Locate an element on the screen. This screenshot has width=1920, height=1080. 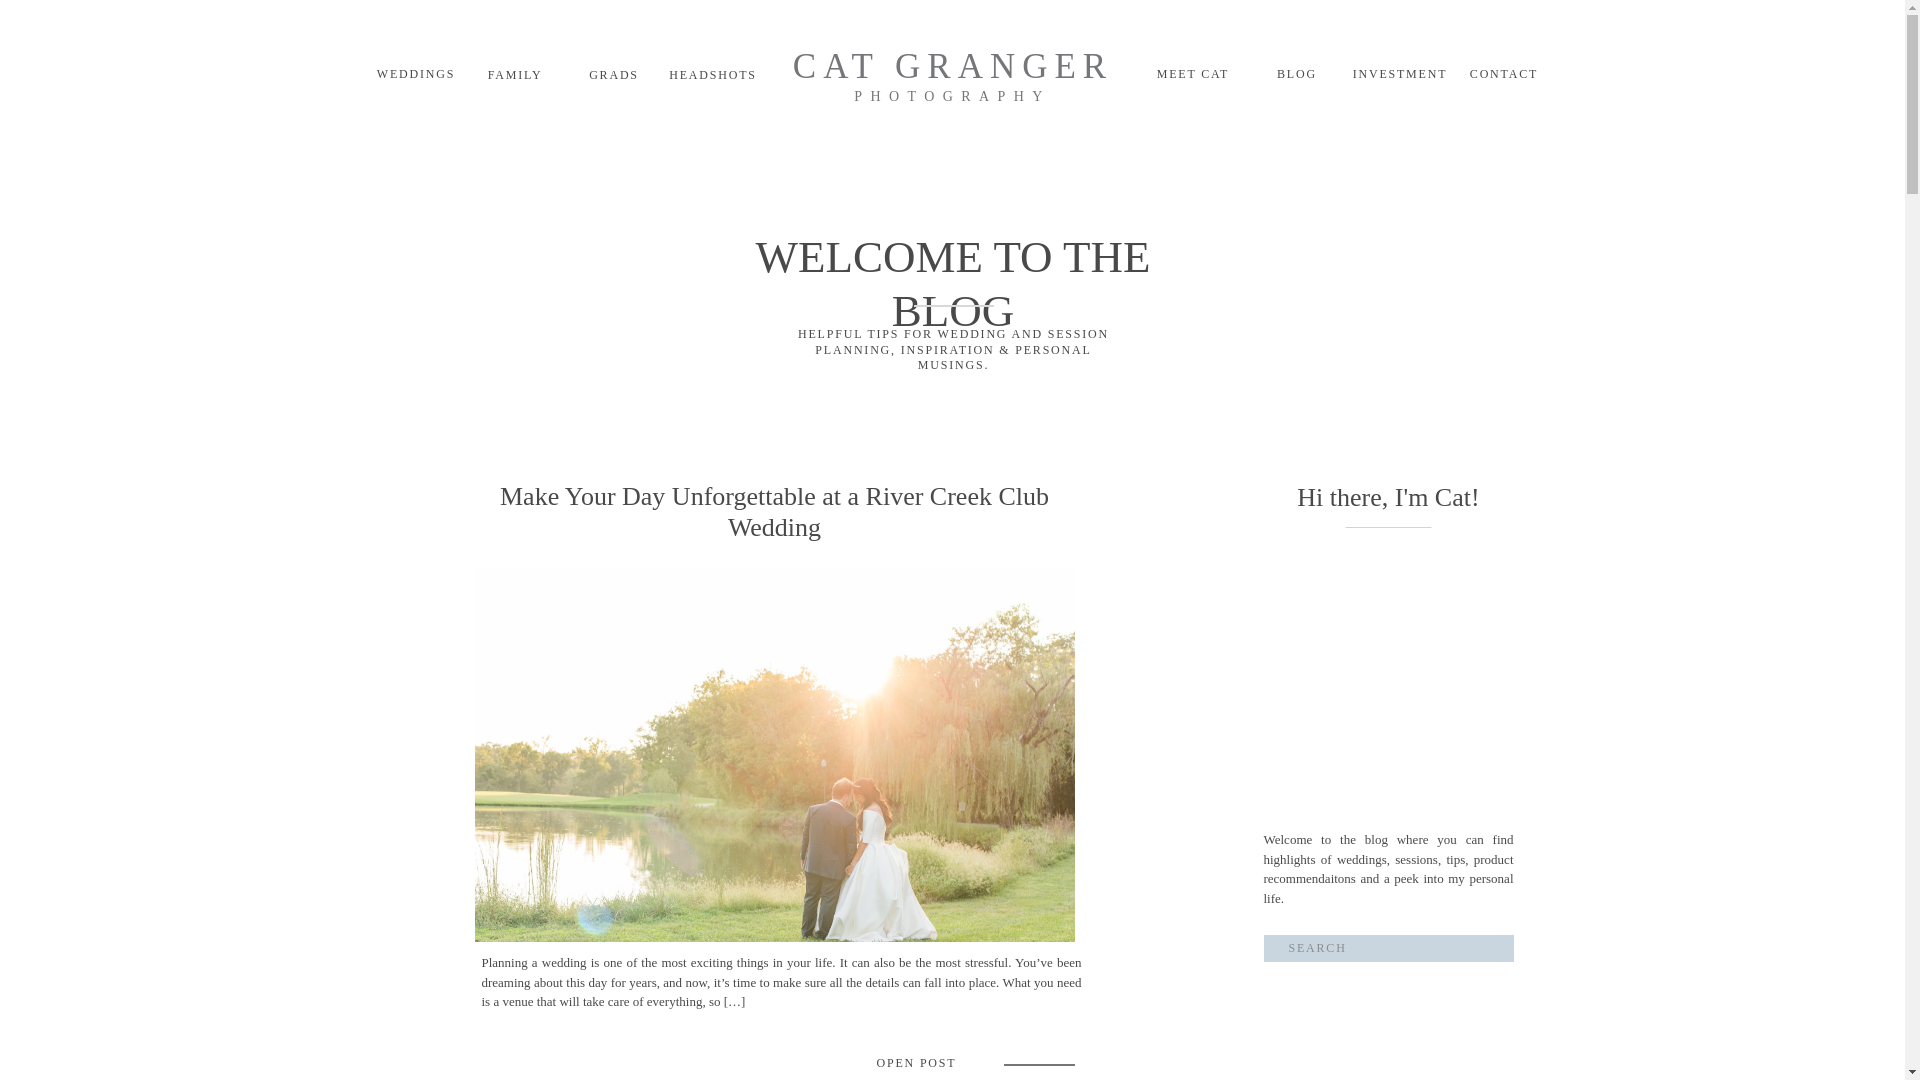
INVESTMENT is located at coordinates (1400, 76).